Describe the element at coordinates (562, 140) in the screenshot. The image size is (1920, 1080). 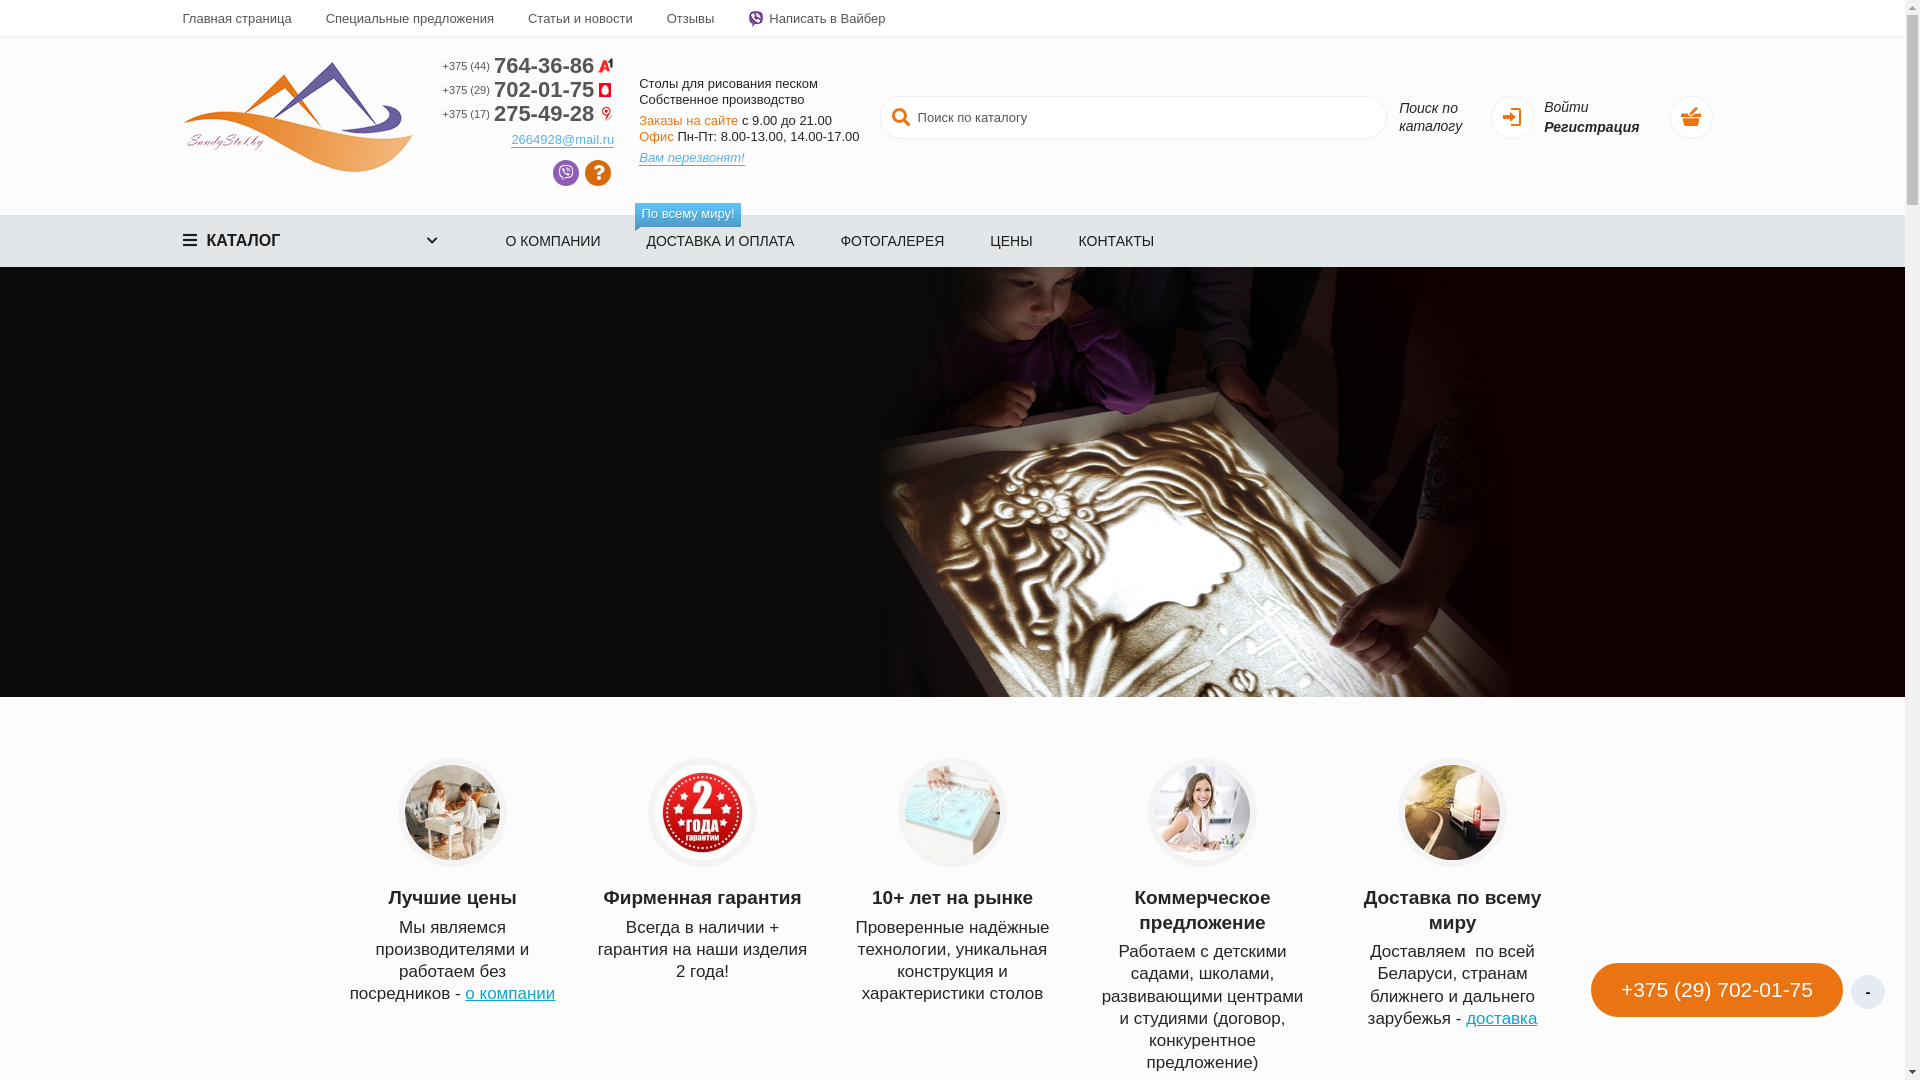
I see `2664928@mail.ru` at that location.